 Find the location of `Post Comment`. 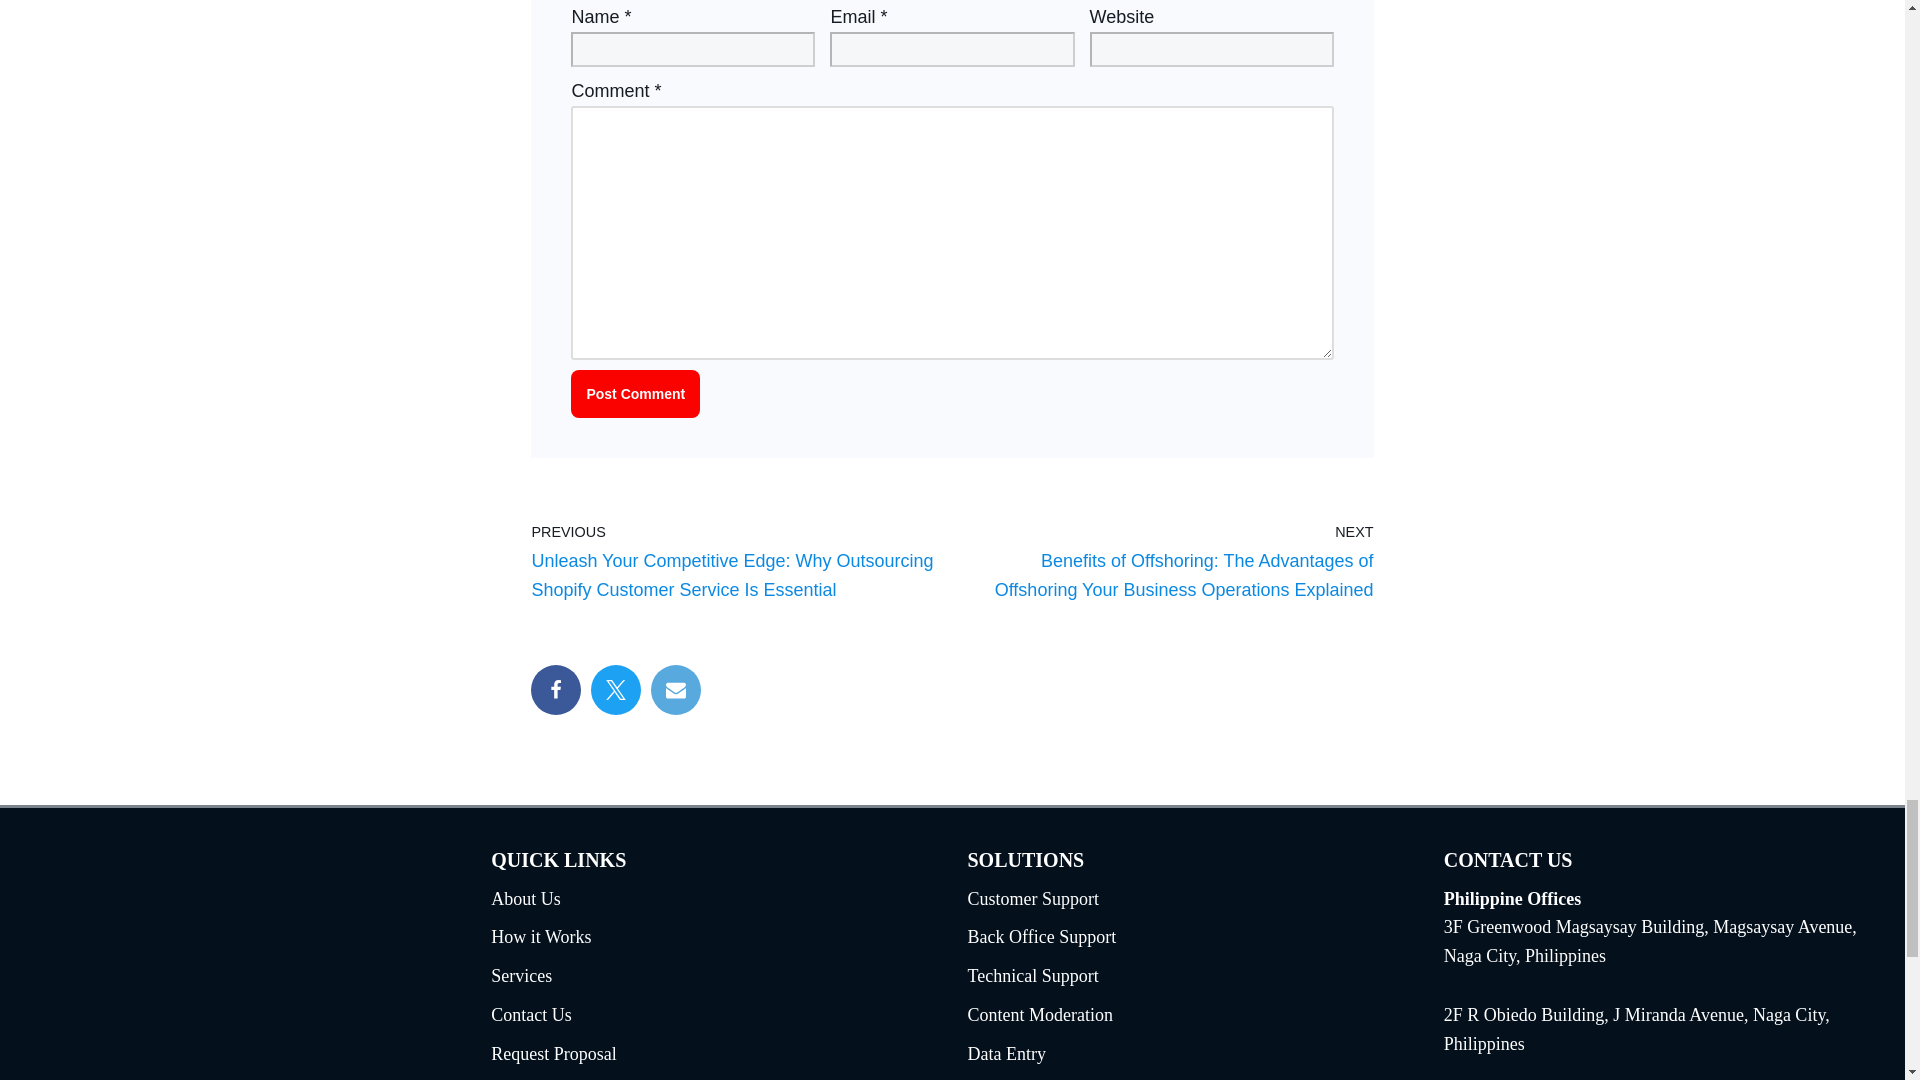

Post Comment is located at coordinates (635, 394).